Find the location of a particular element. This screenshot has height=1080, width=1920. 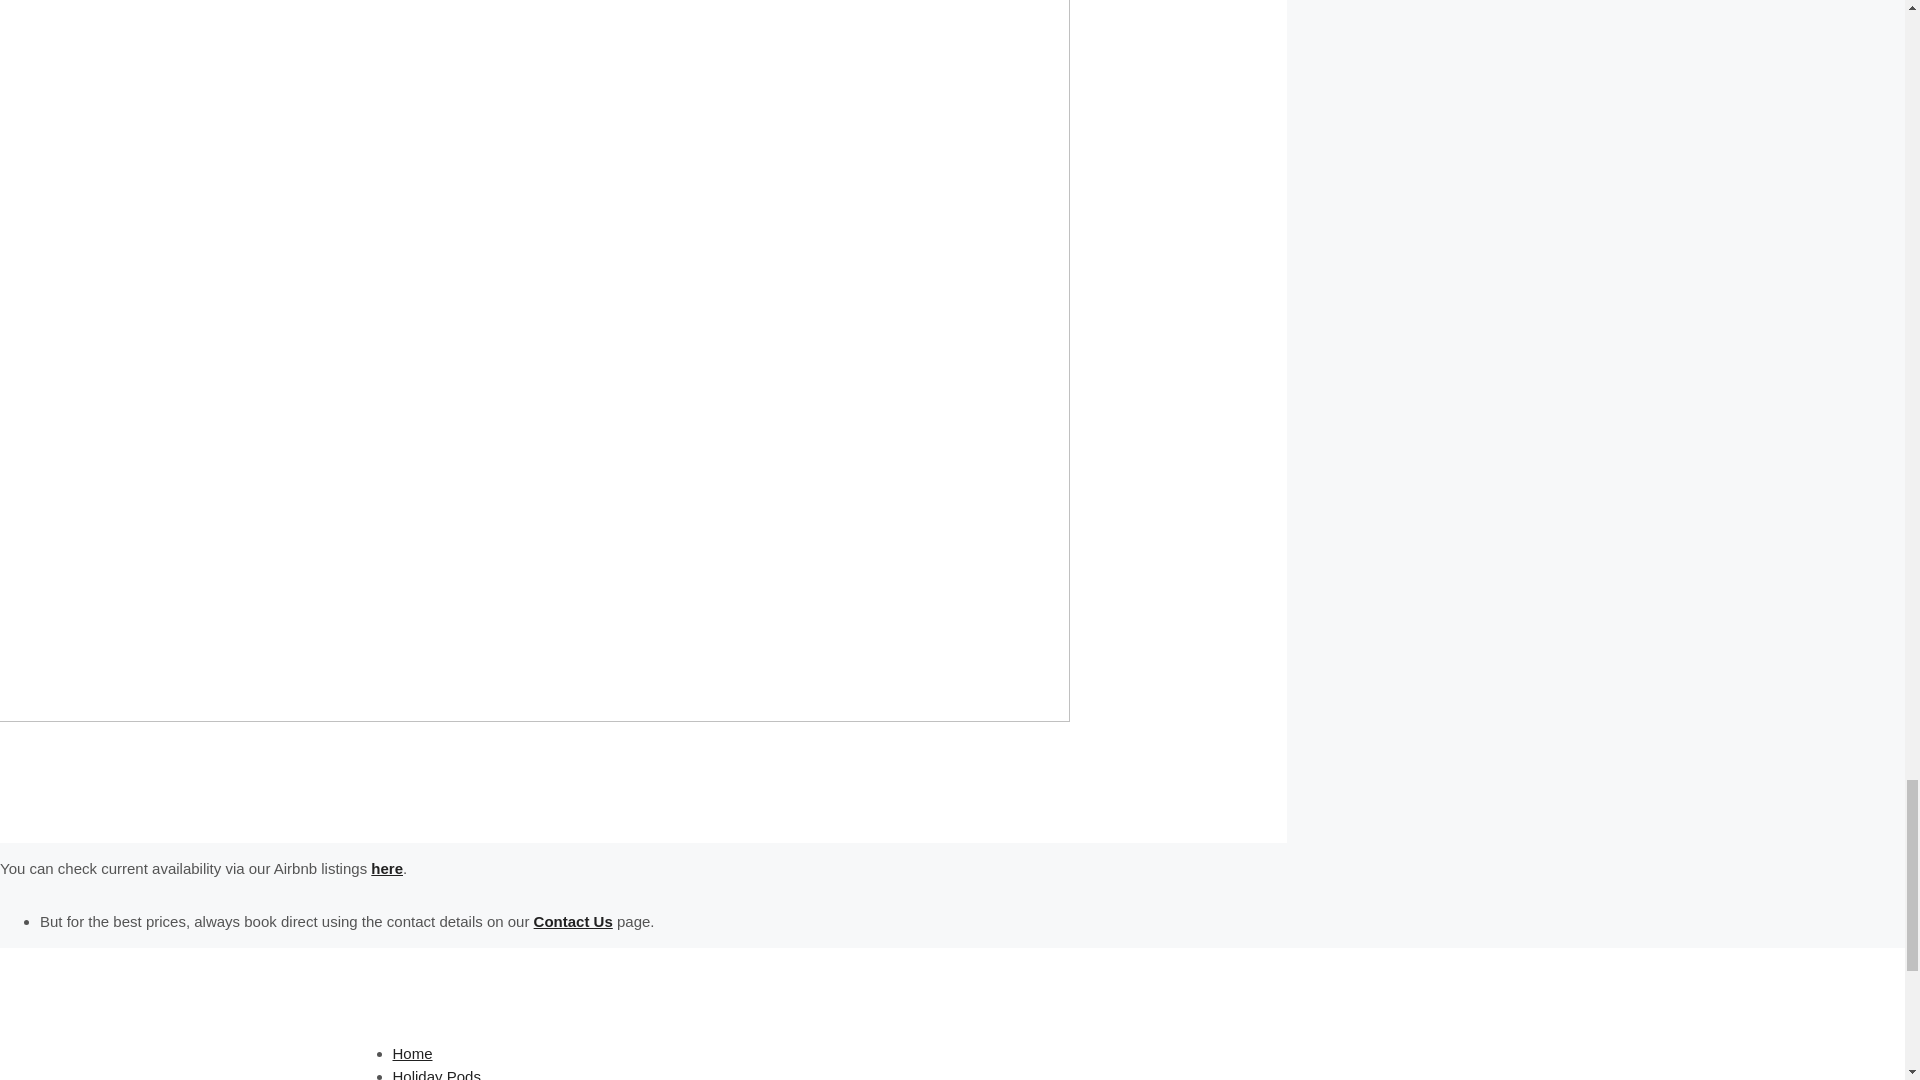

Contact Us is located at coordinates (572, 920).